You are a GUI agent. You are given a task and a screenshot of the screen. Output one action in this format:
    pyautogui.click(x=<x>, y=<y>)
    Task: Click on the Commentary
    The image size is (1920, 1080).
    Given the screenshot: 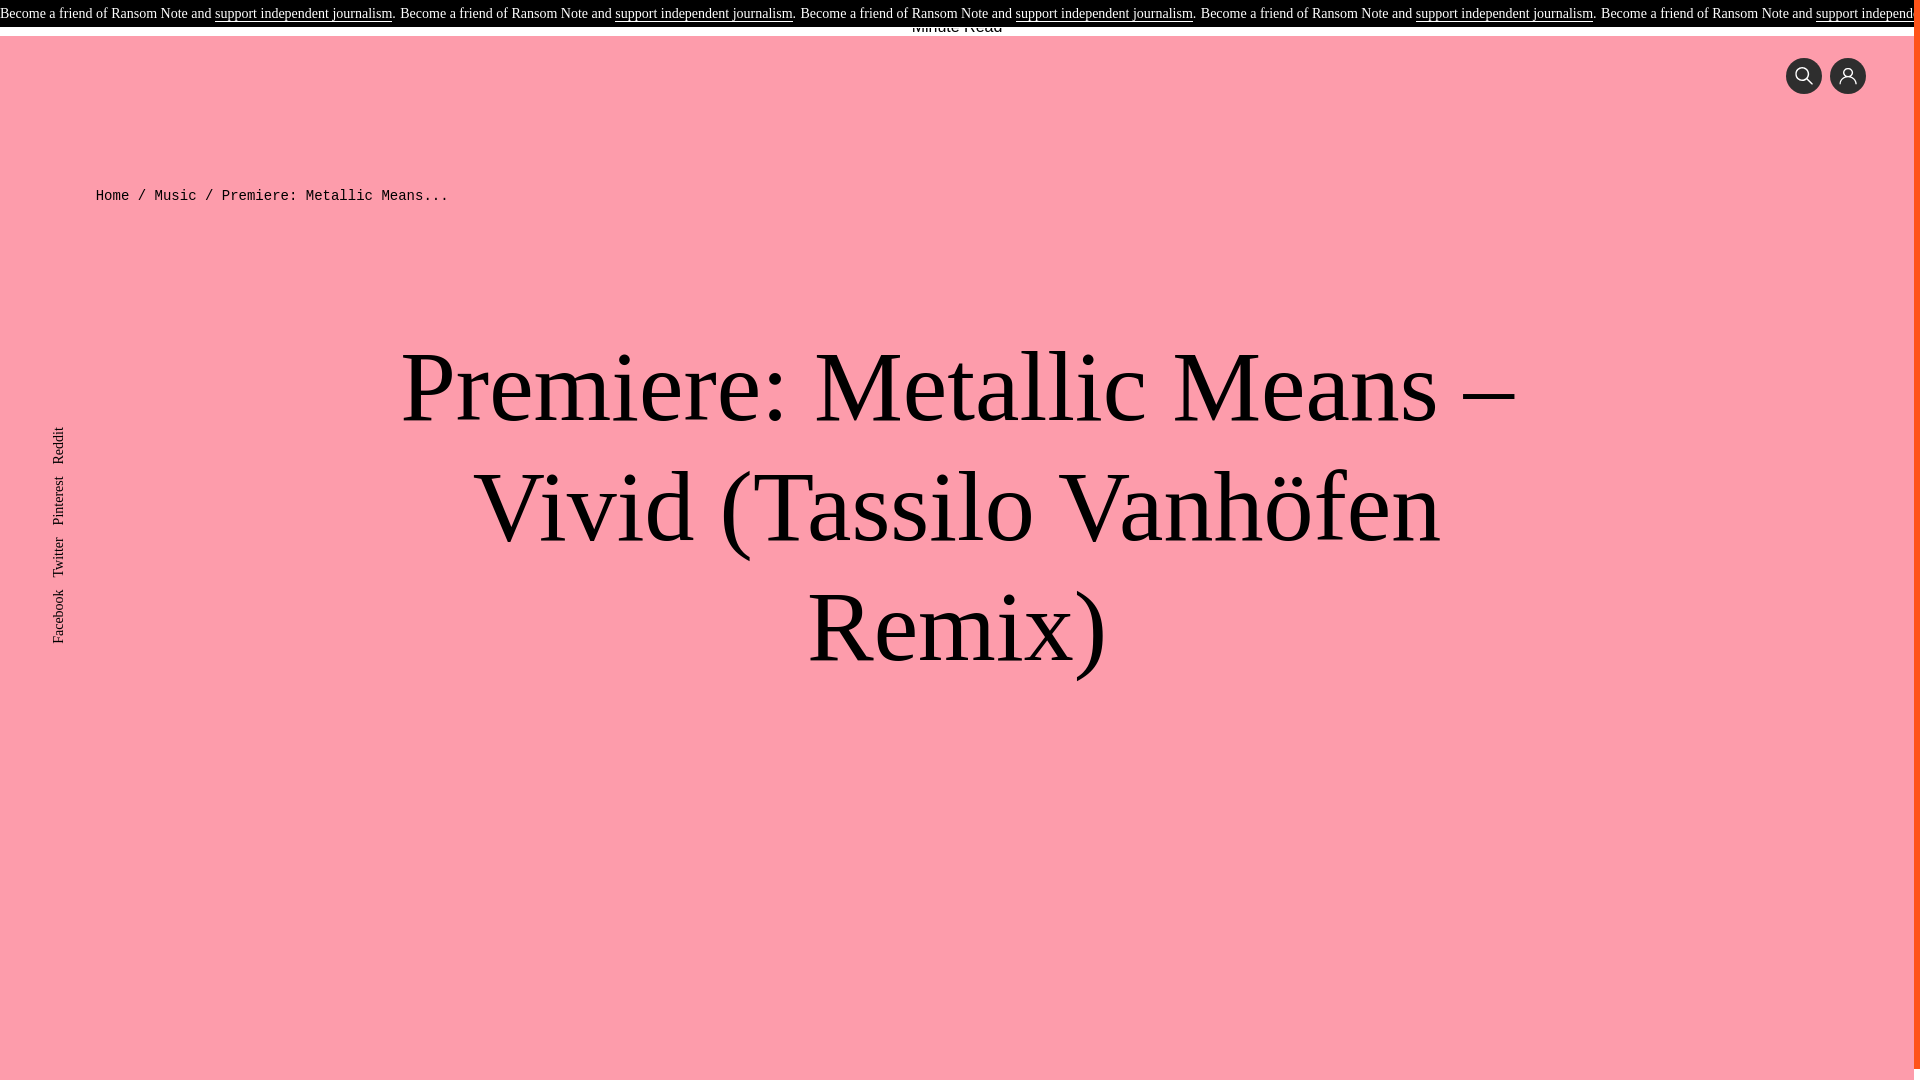 What is the action you would take?
    pyautogui.click(x=1047, y=4)
    